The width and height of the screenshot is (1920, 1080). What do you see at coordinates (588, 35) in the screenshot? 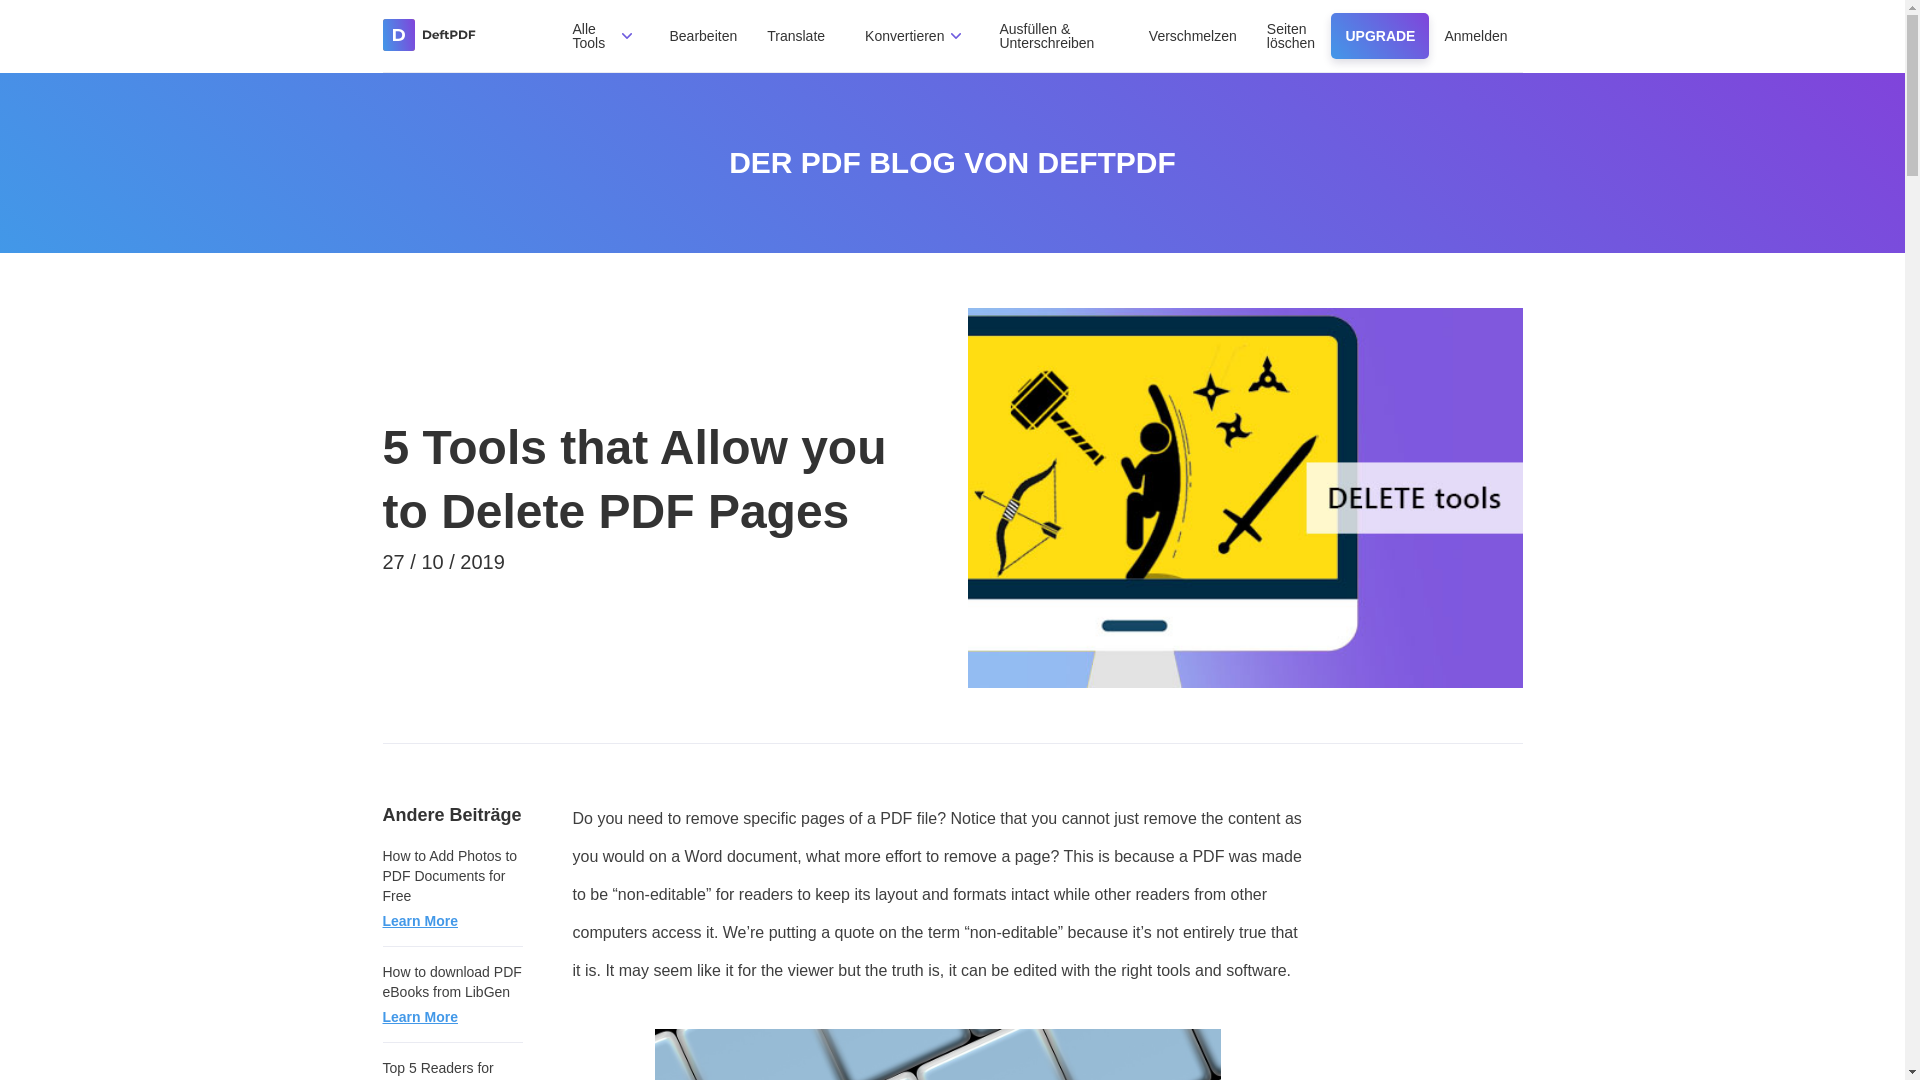
I see `Alle Tools` at bounding box center [588, 35].